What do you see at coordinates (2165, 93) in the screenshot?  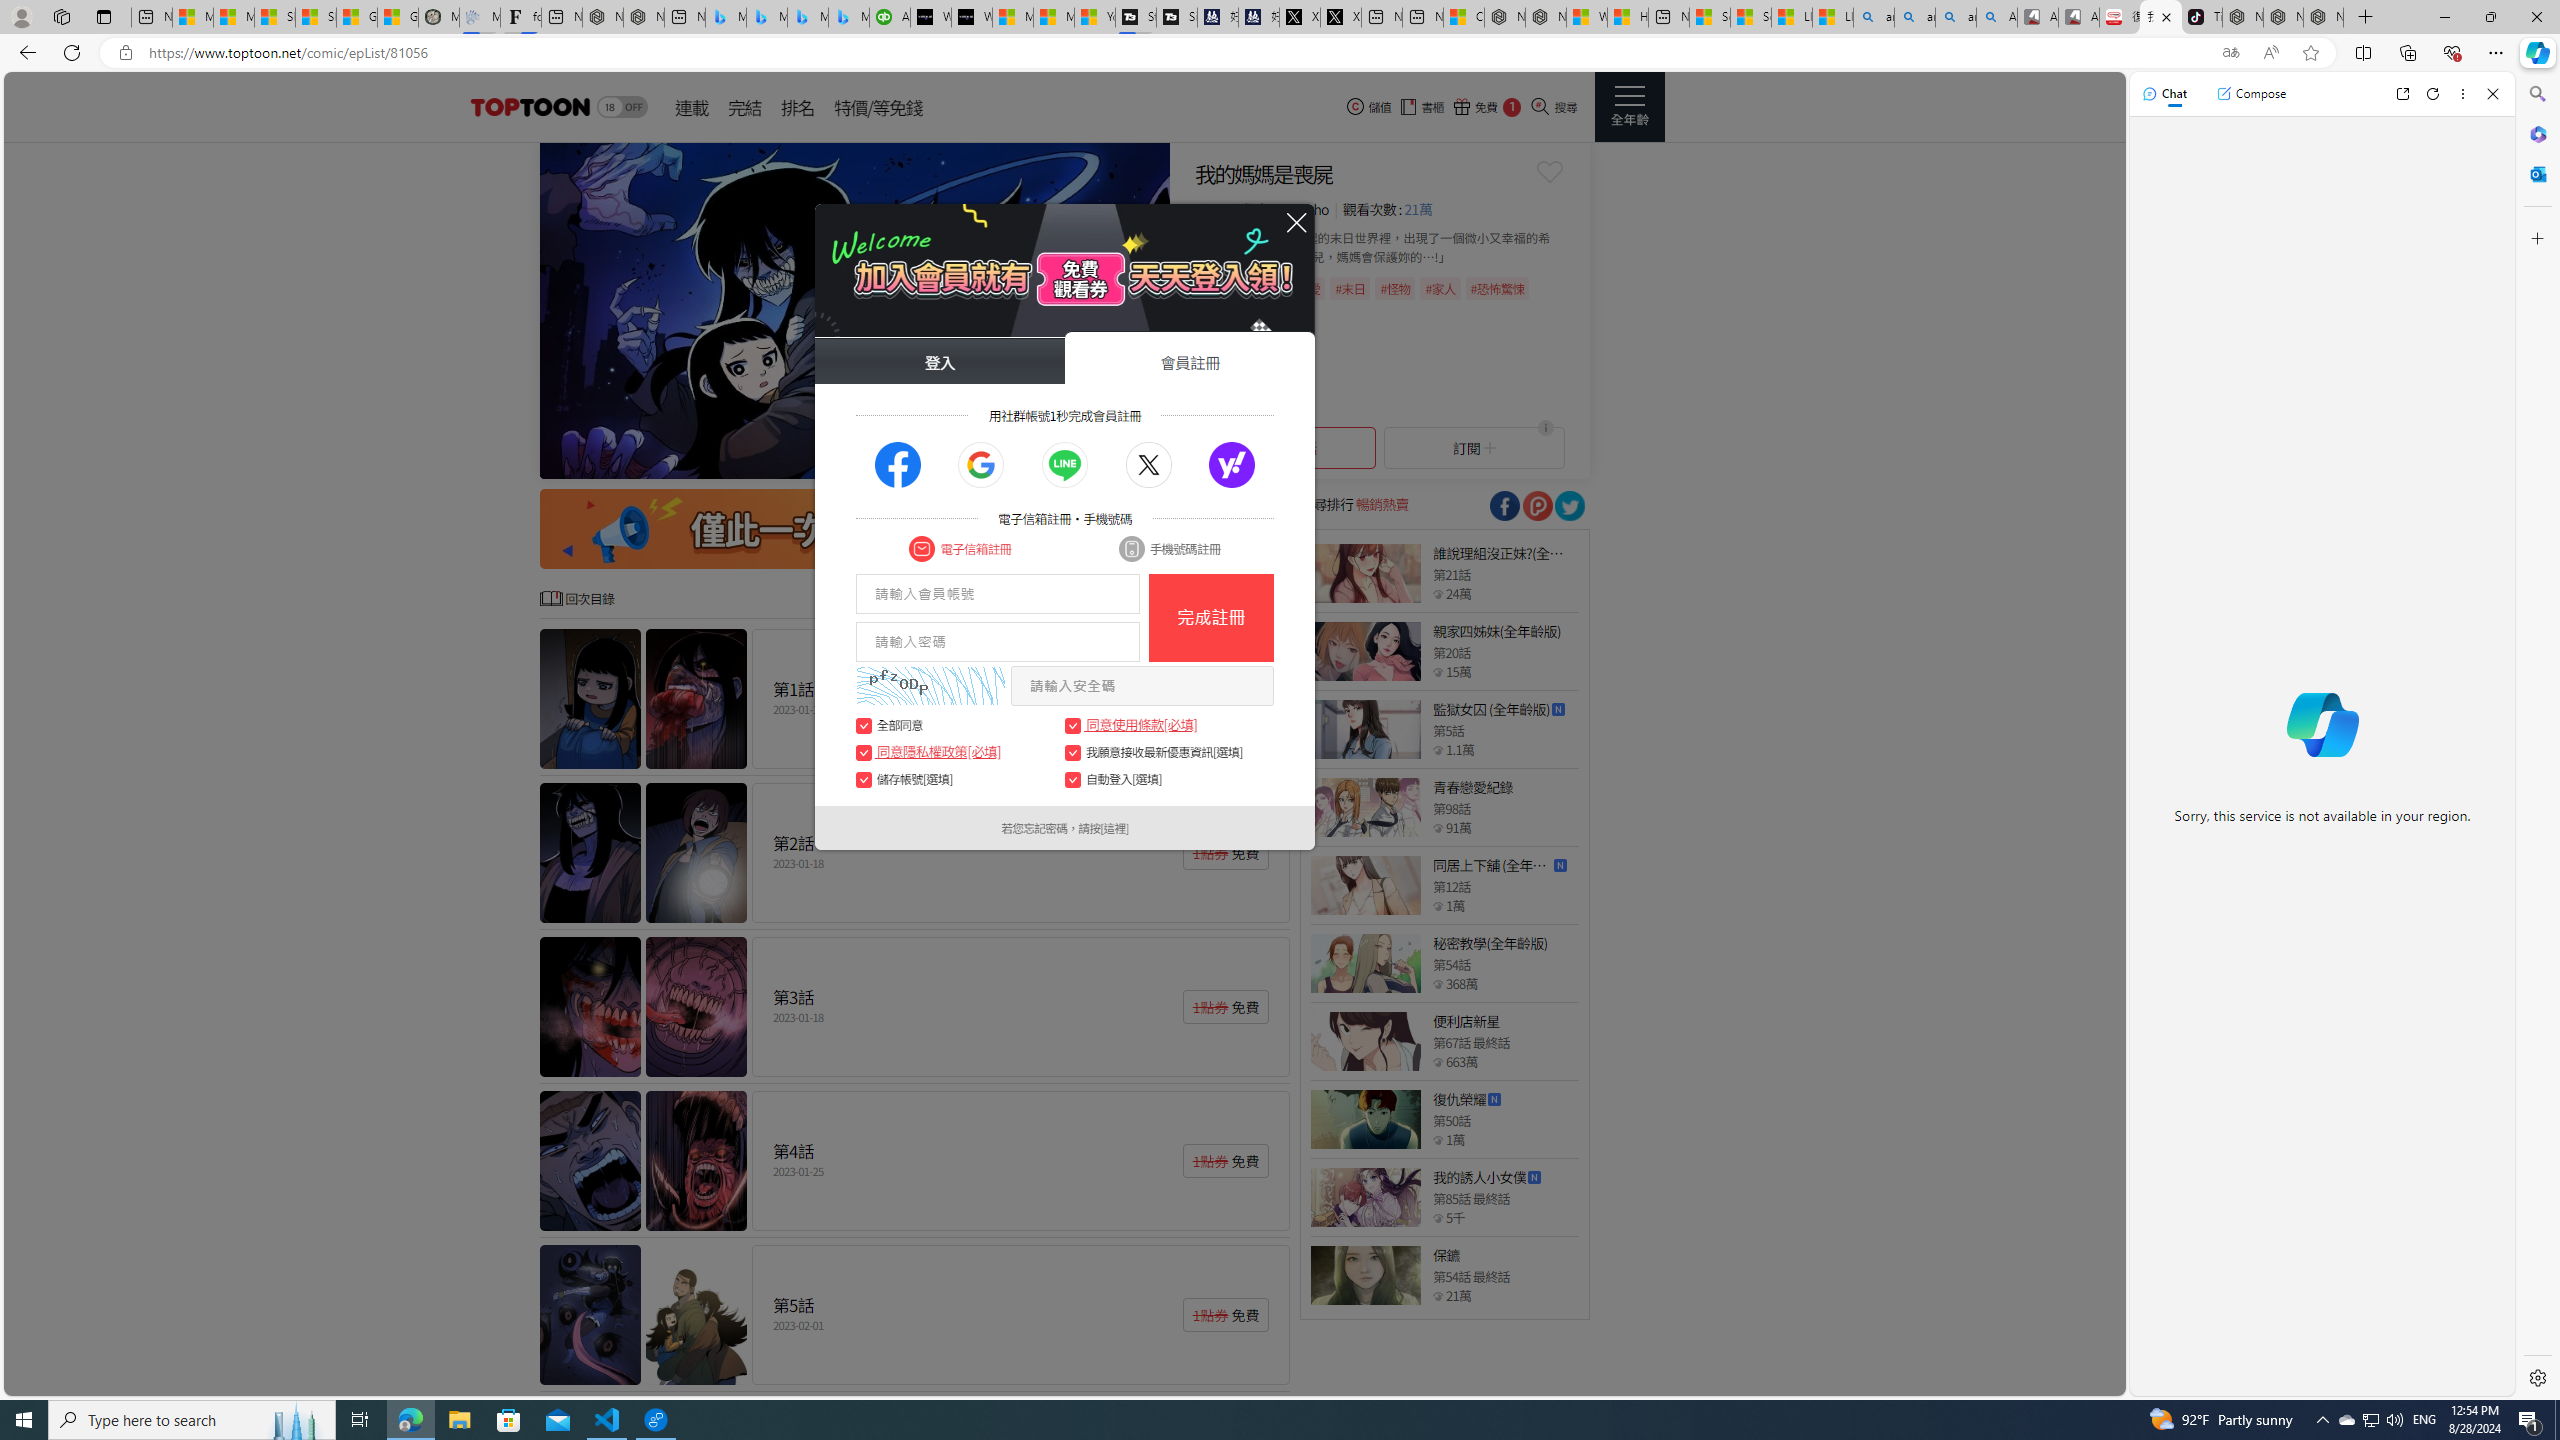 I see `Chat` at bounding box center [2165, 93].